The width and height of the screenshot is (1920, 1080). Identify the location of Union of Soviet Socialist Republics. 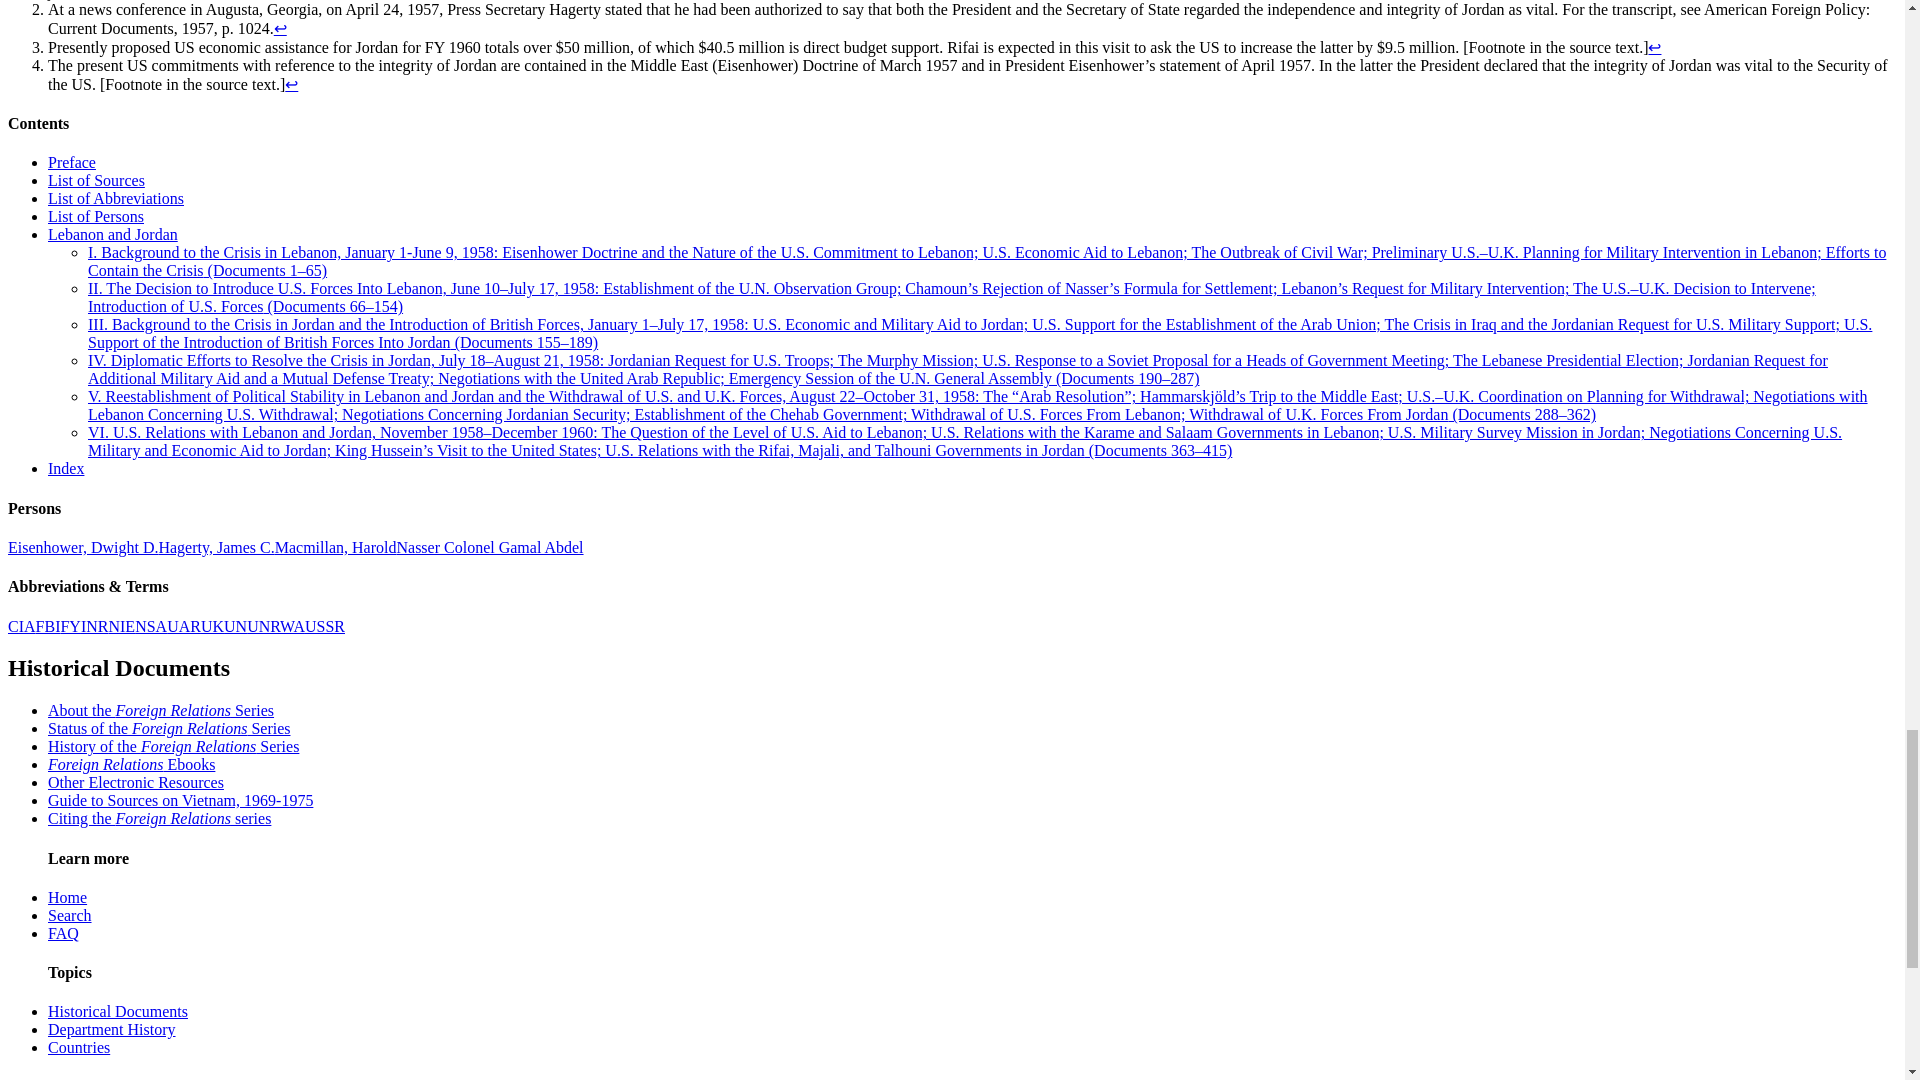
(325, 626).